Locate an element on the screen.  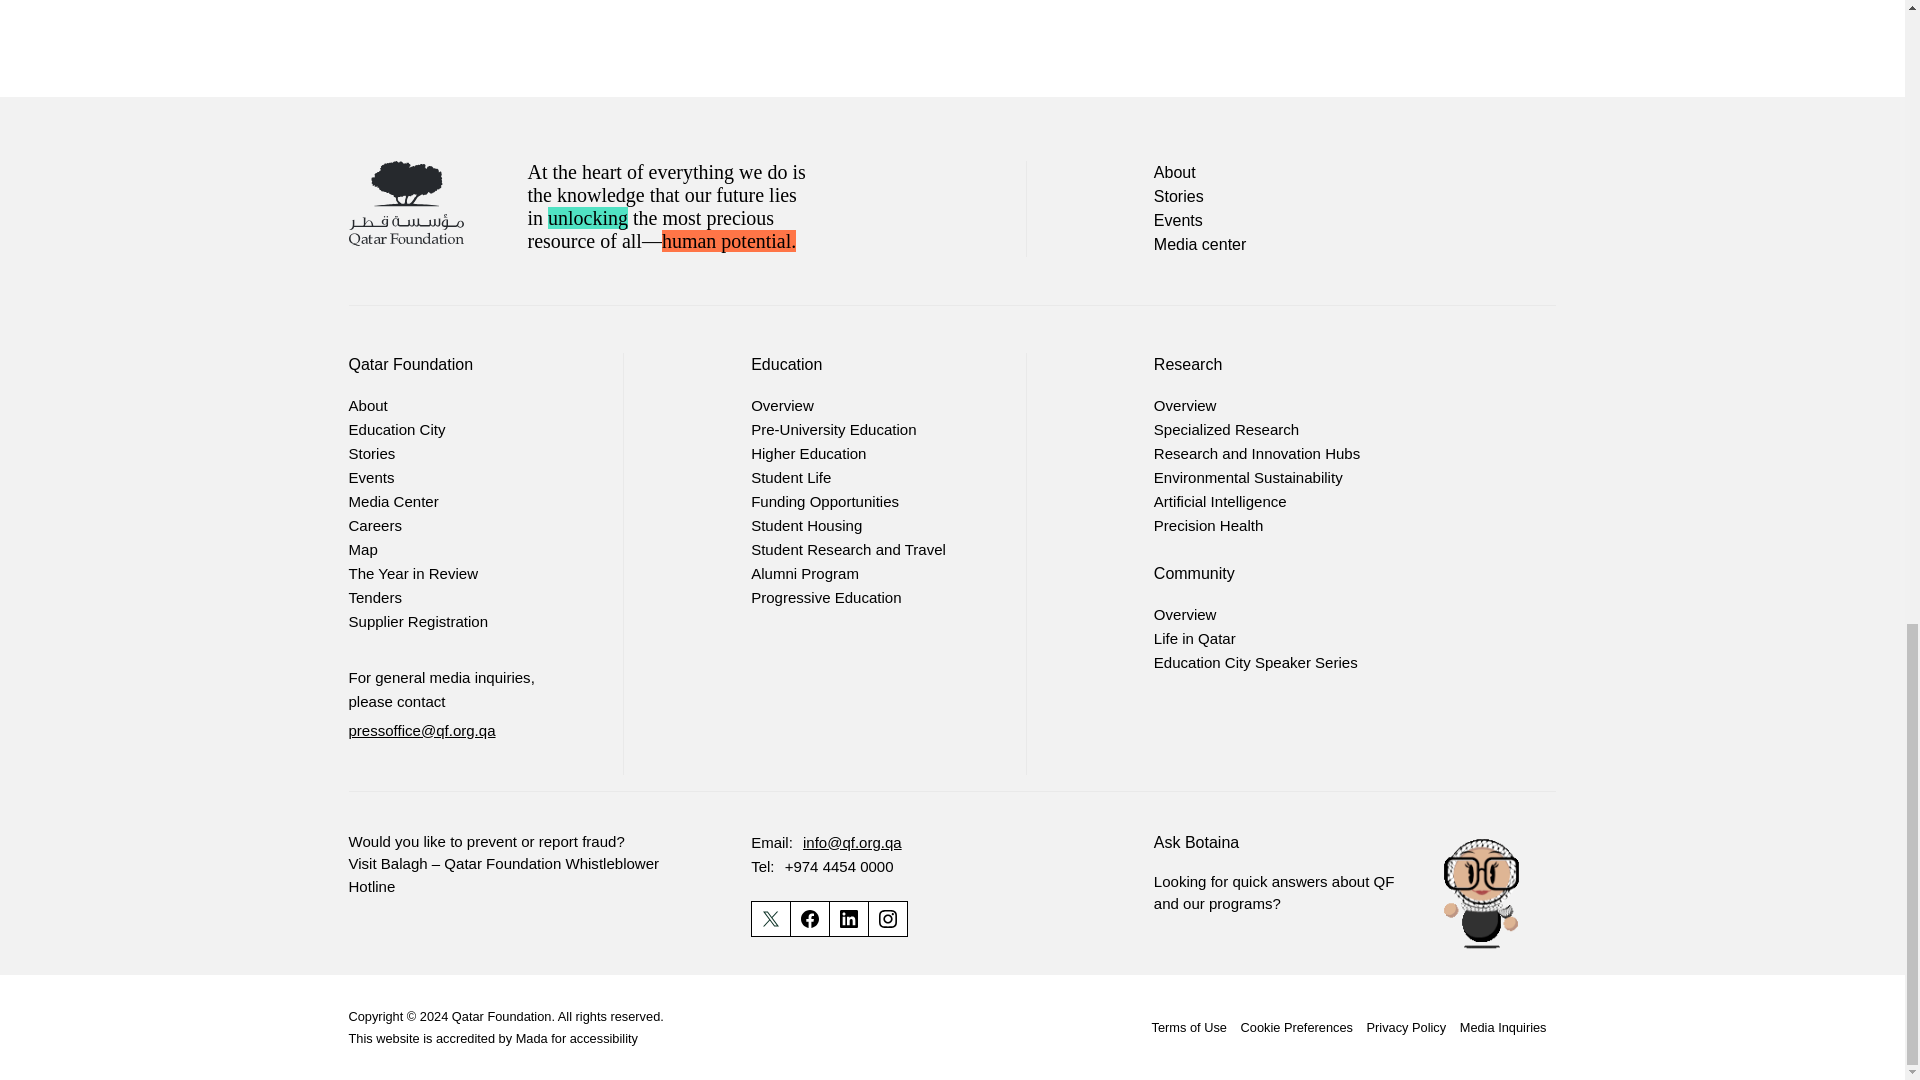
Facebook is located at coordinates (810, 918).